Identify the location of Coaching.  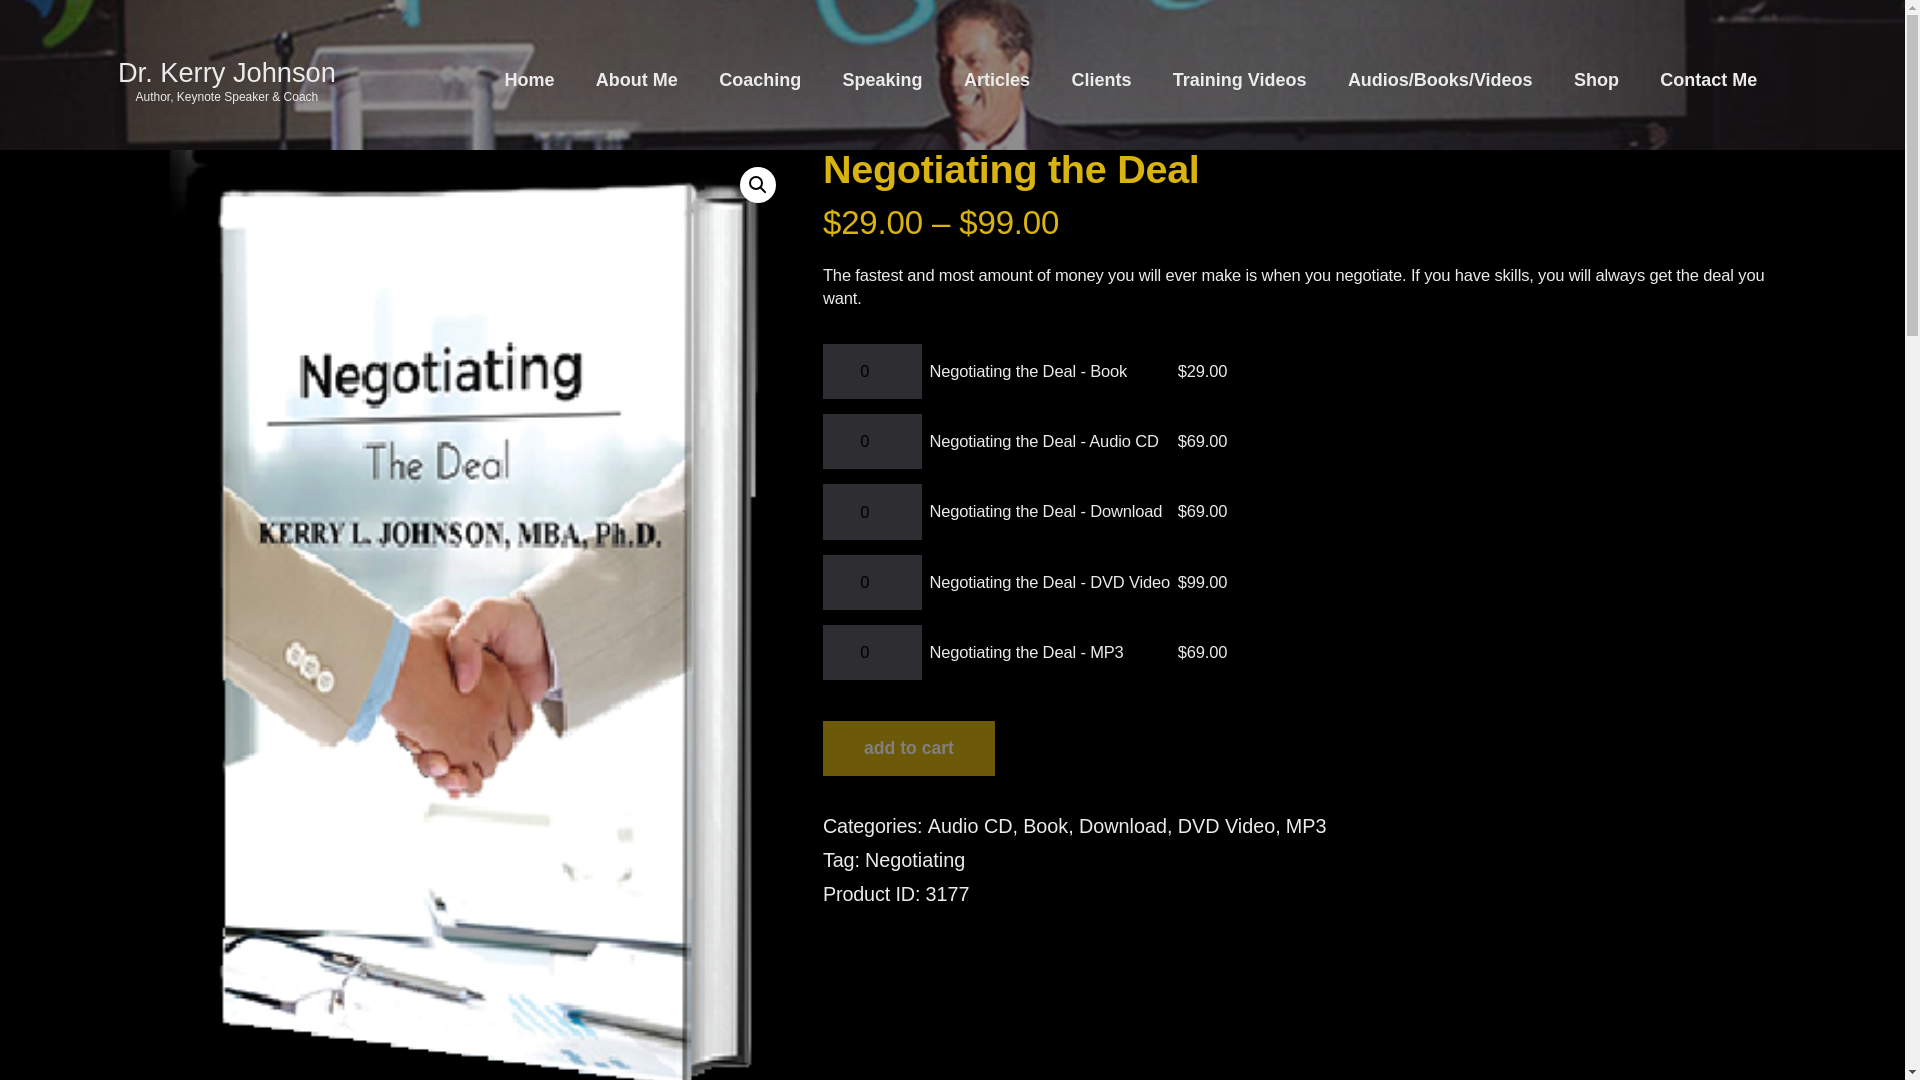
(760, 80).